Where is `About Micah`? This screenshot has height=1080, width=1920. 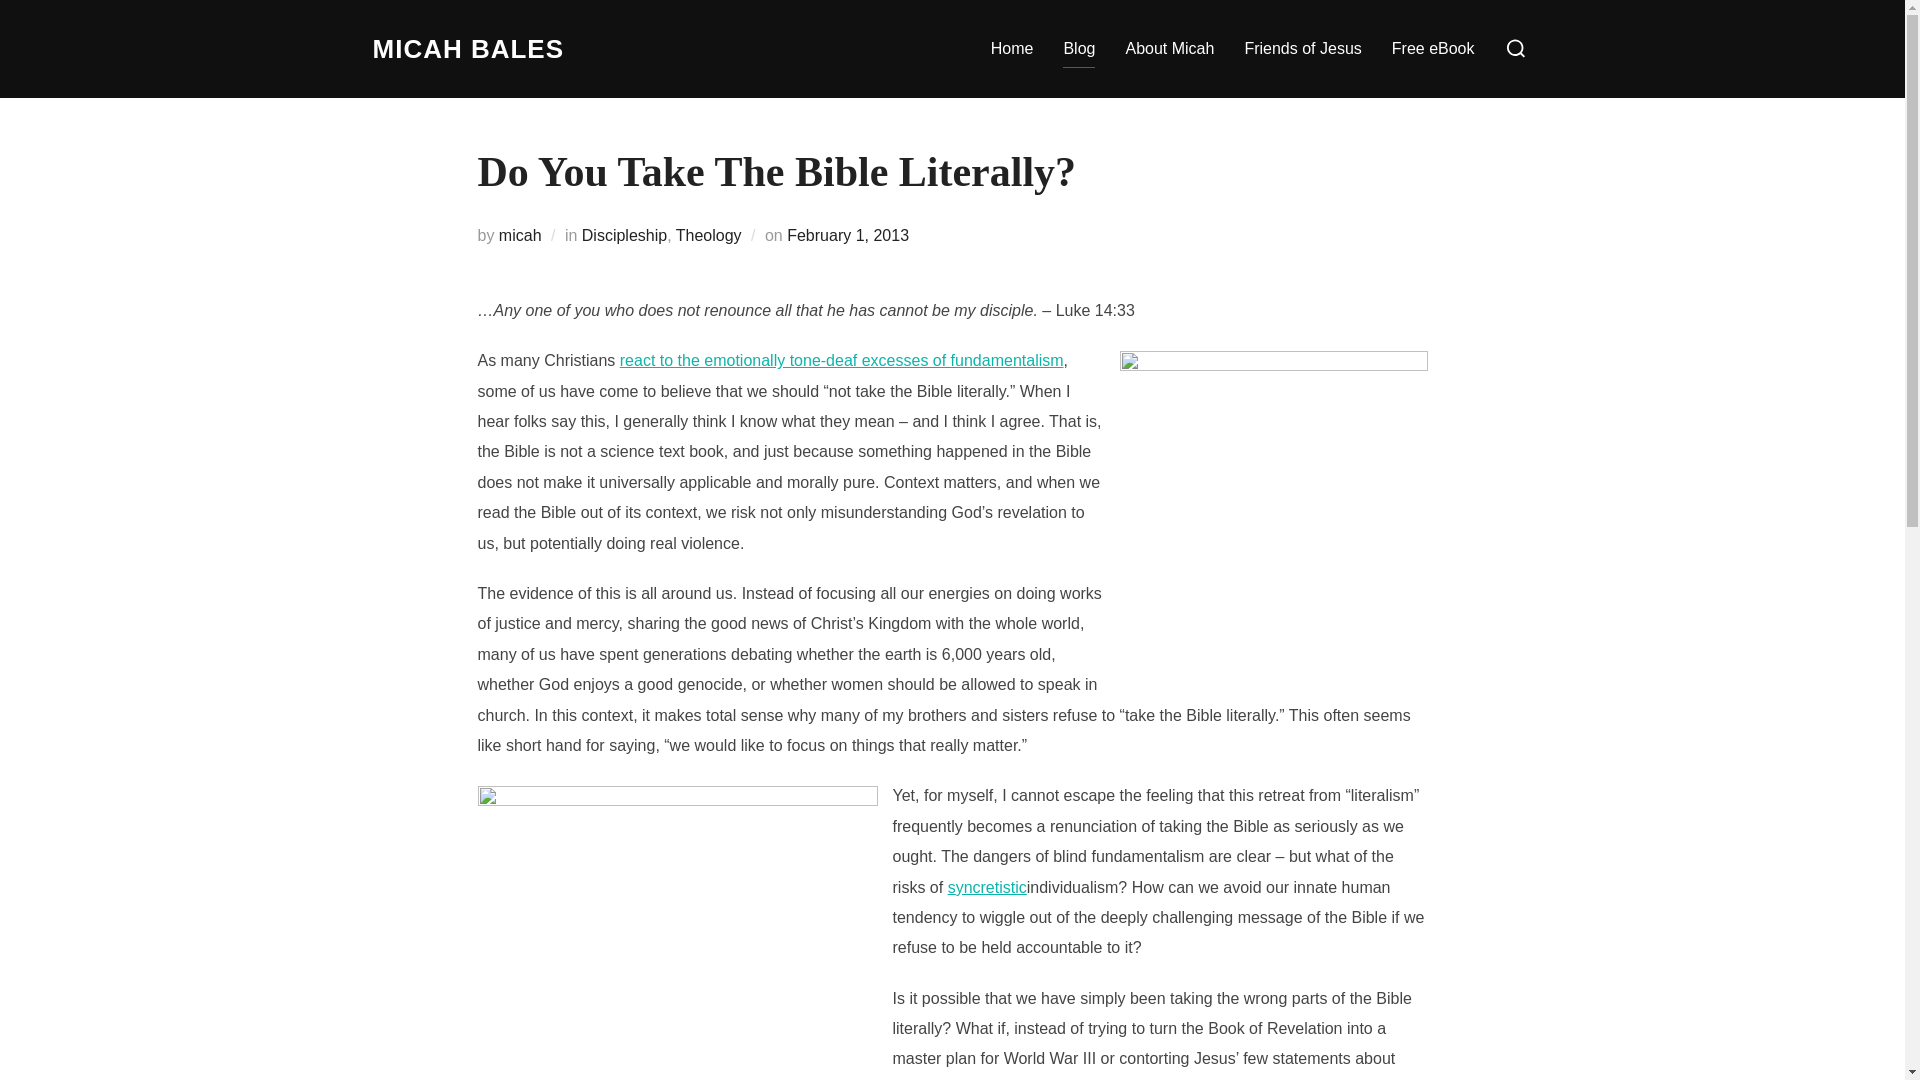
About Micah is located at coordinates (1169, 49).